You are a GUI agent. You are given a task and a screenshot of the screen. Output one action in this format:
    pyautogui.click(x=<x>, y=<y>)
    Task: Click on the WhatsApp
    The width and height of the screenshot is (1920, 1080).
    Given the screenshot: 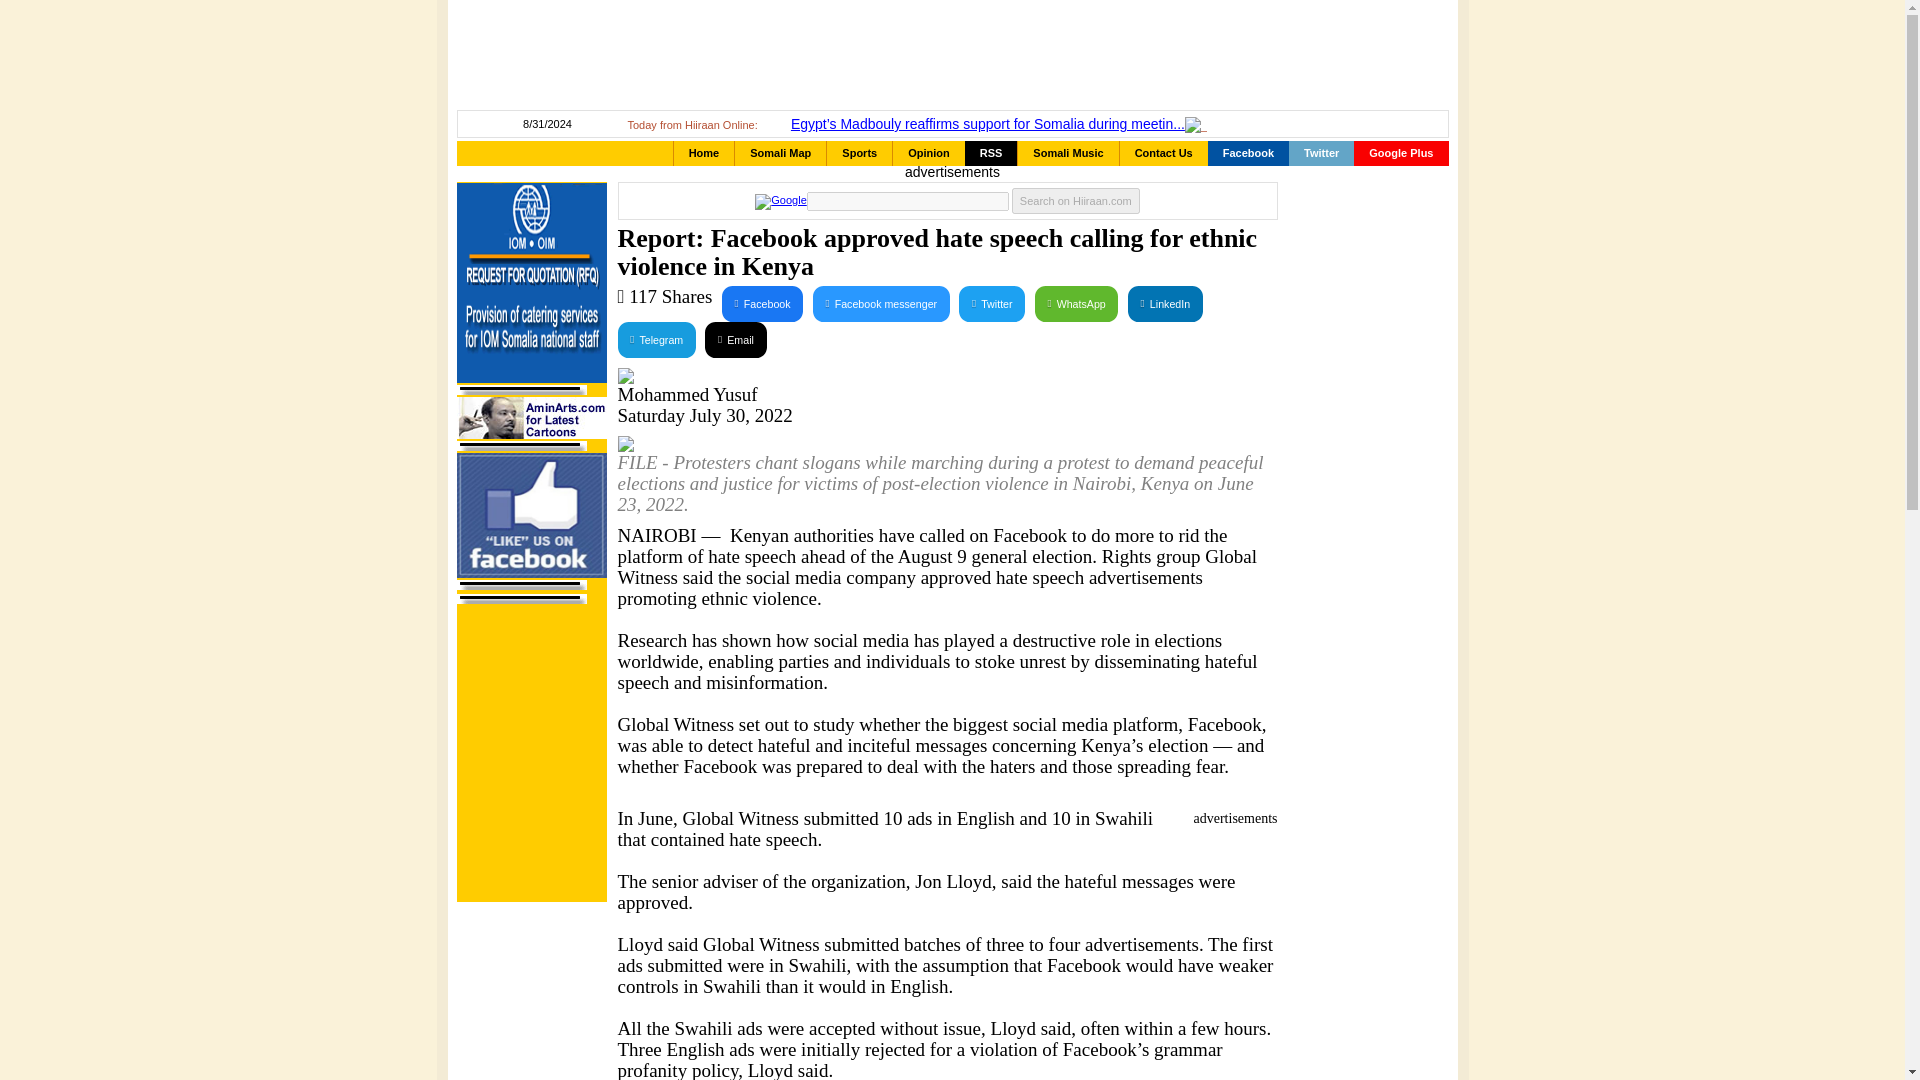 What is the action you would take?
    pyautogui.click(x=1076, y=304)
    